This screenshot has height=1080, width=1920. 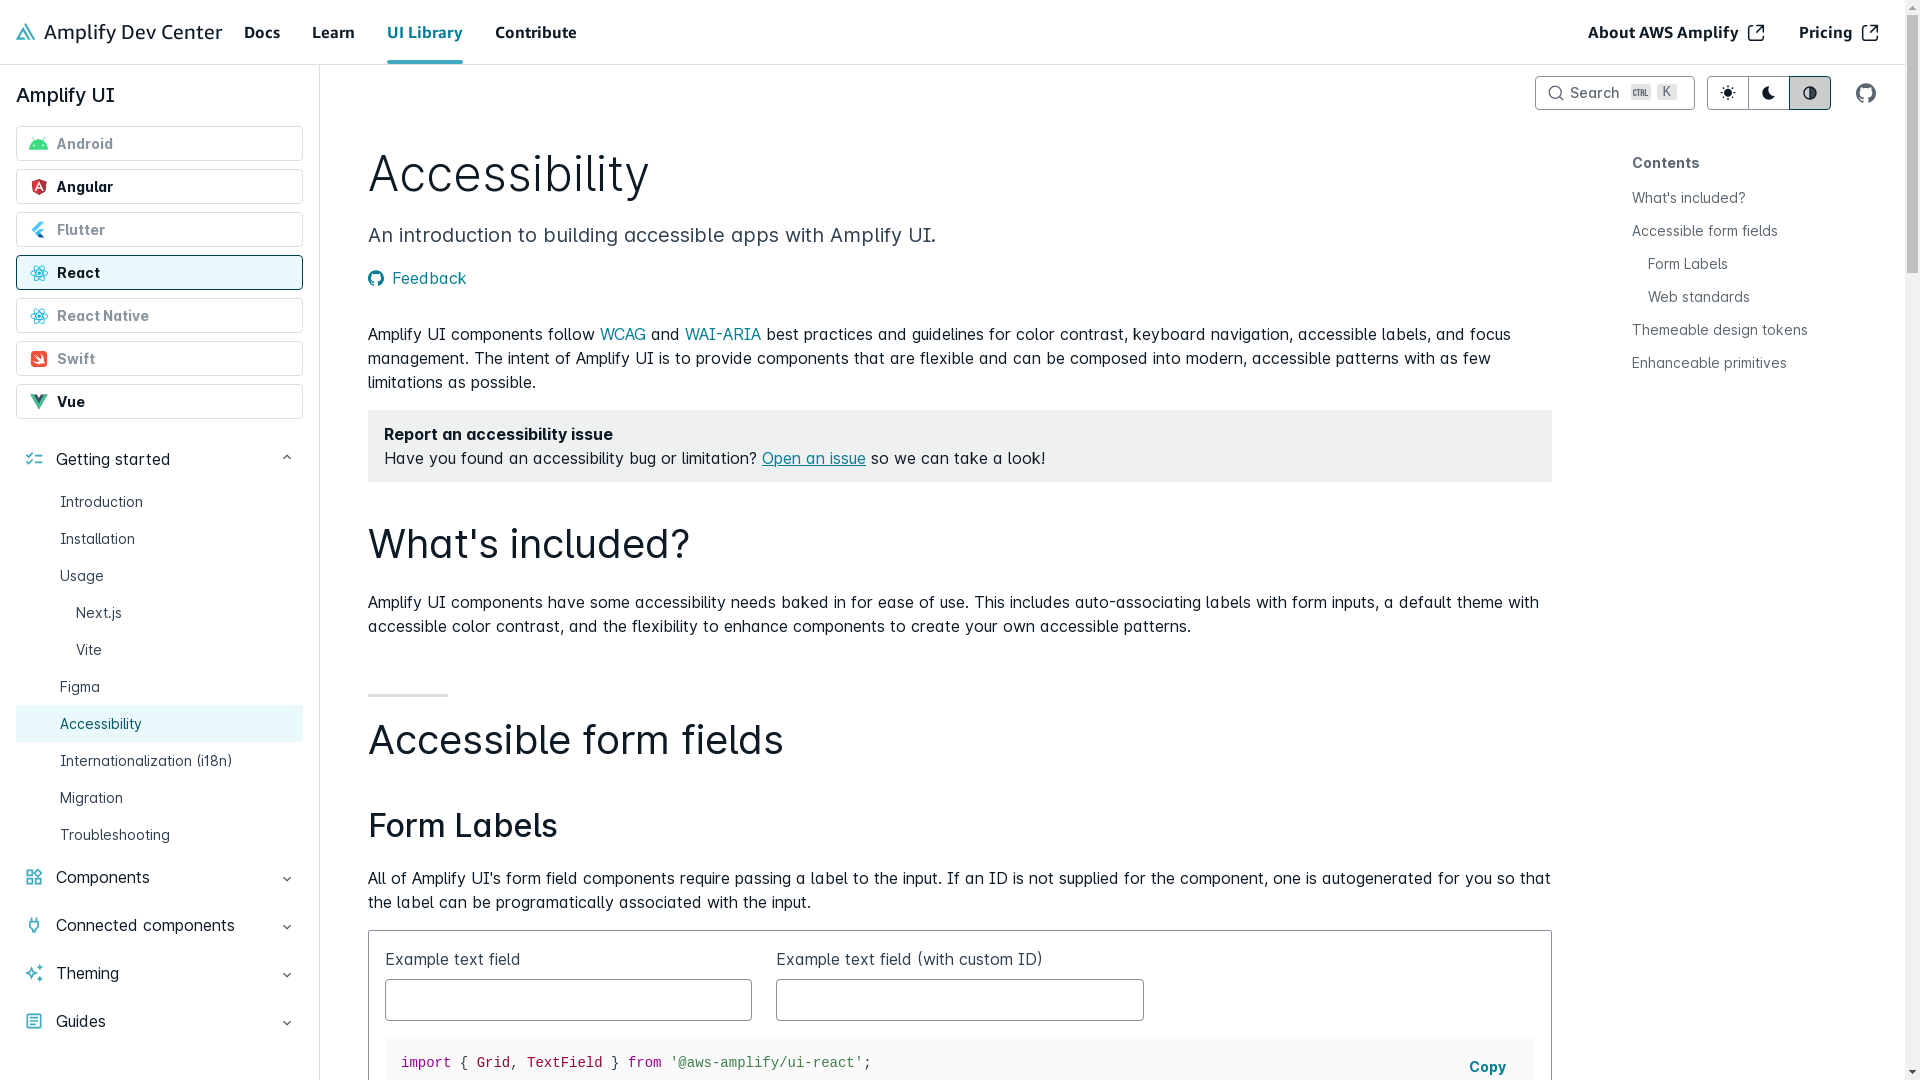 I want to click on Accessible form fields, so click(x=1728, y=230).